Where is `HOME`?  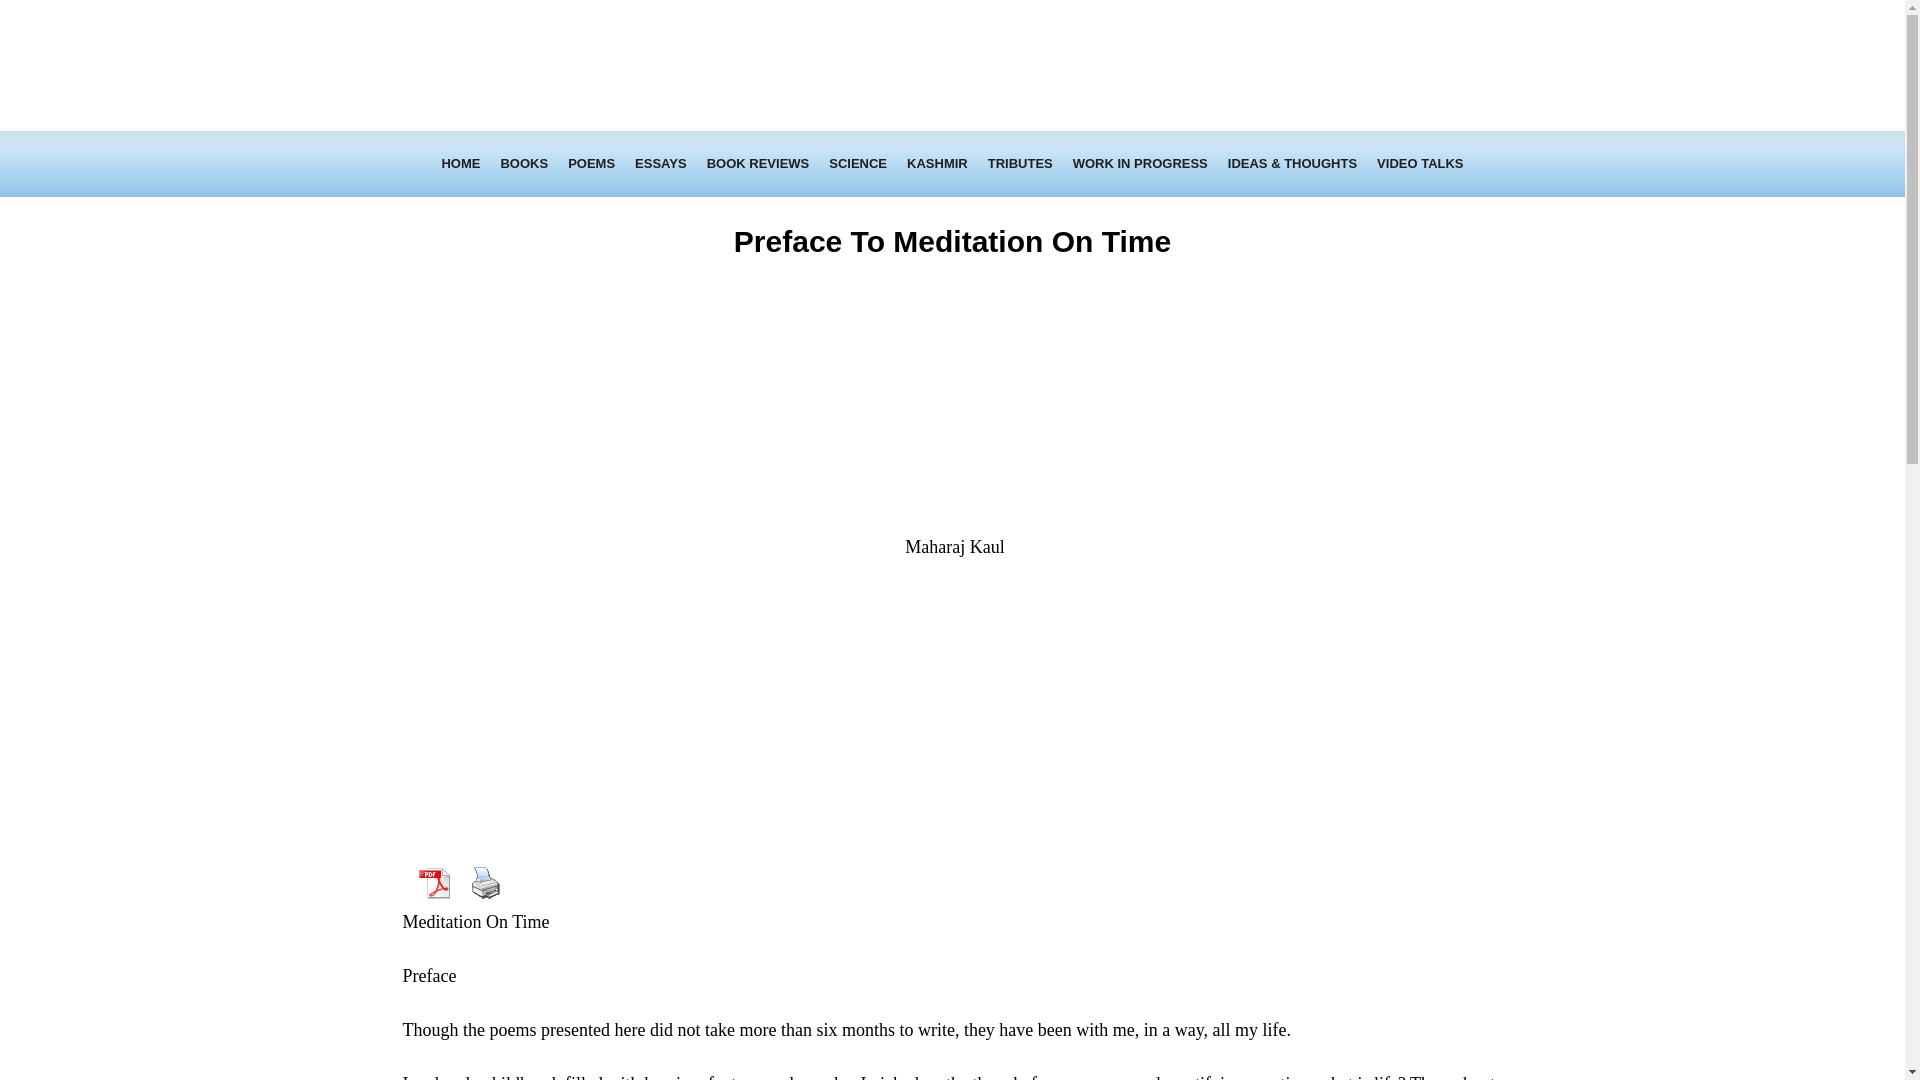
HOME is located at coordinates (460, 164).